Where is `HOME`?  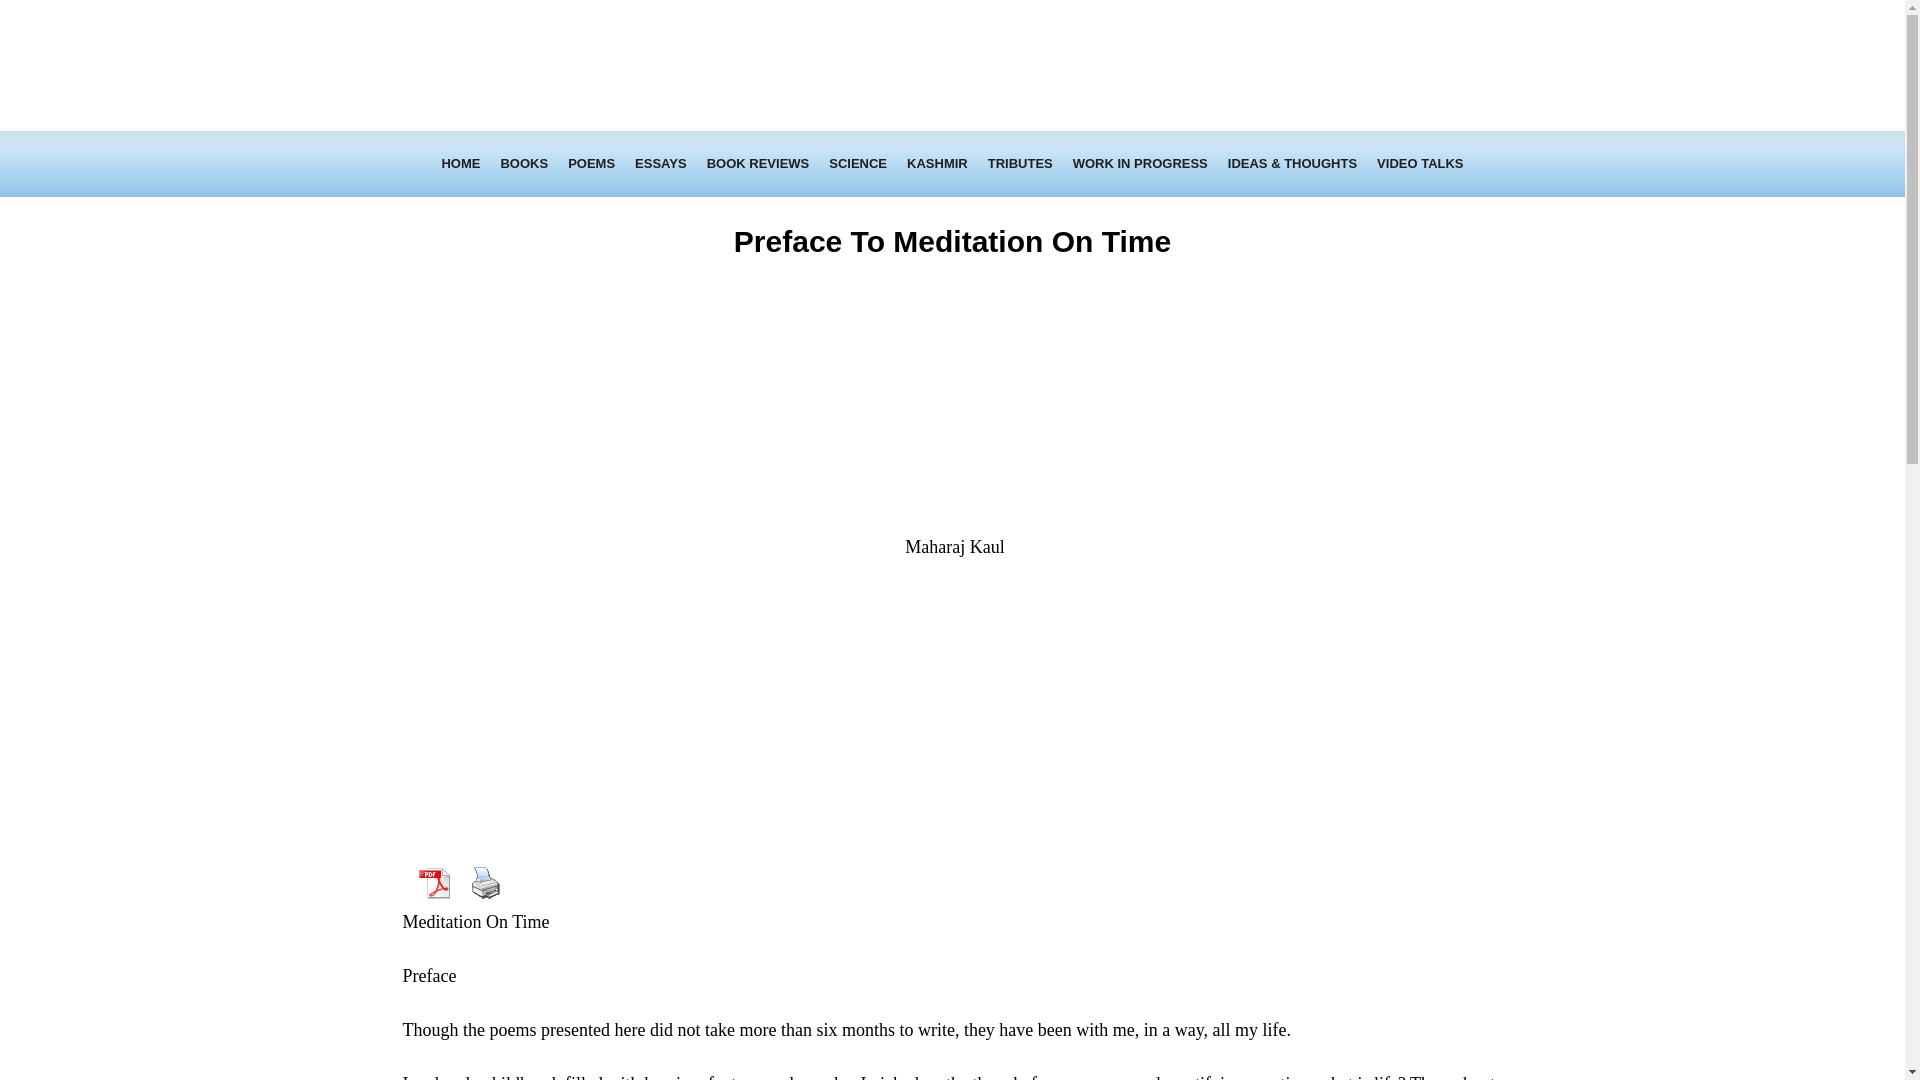
HOME is located at coordinates (460, 164).